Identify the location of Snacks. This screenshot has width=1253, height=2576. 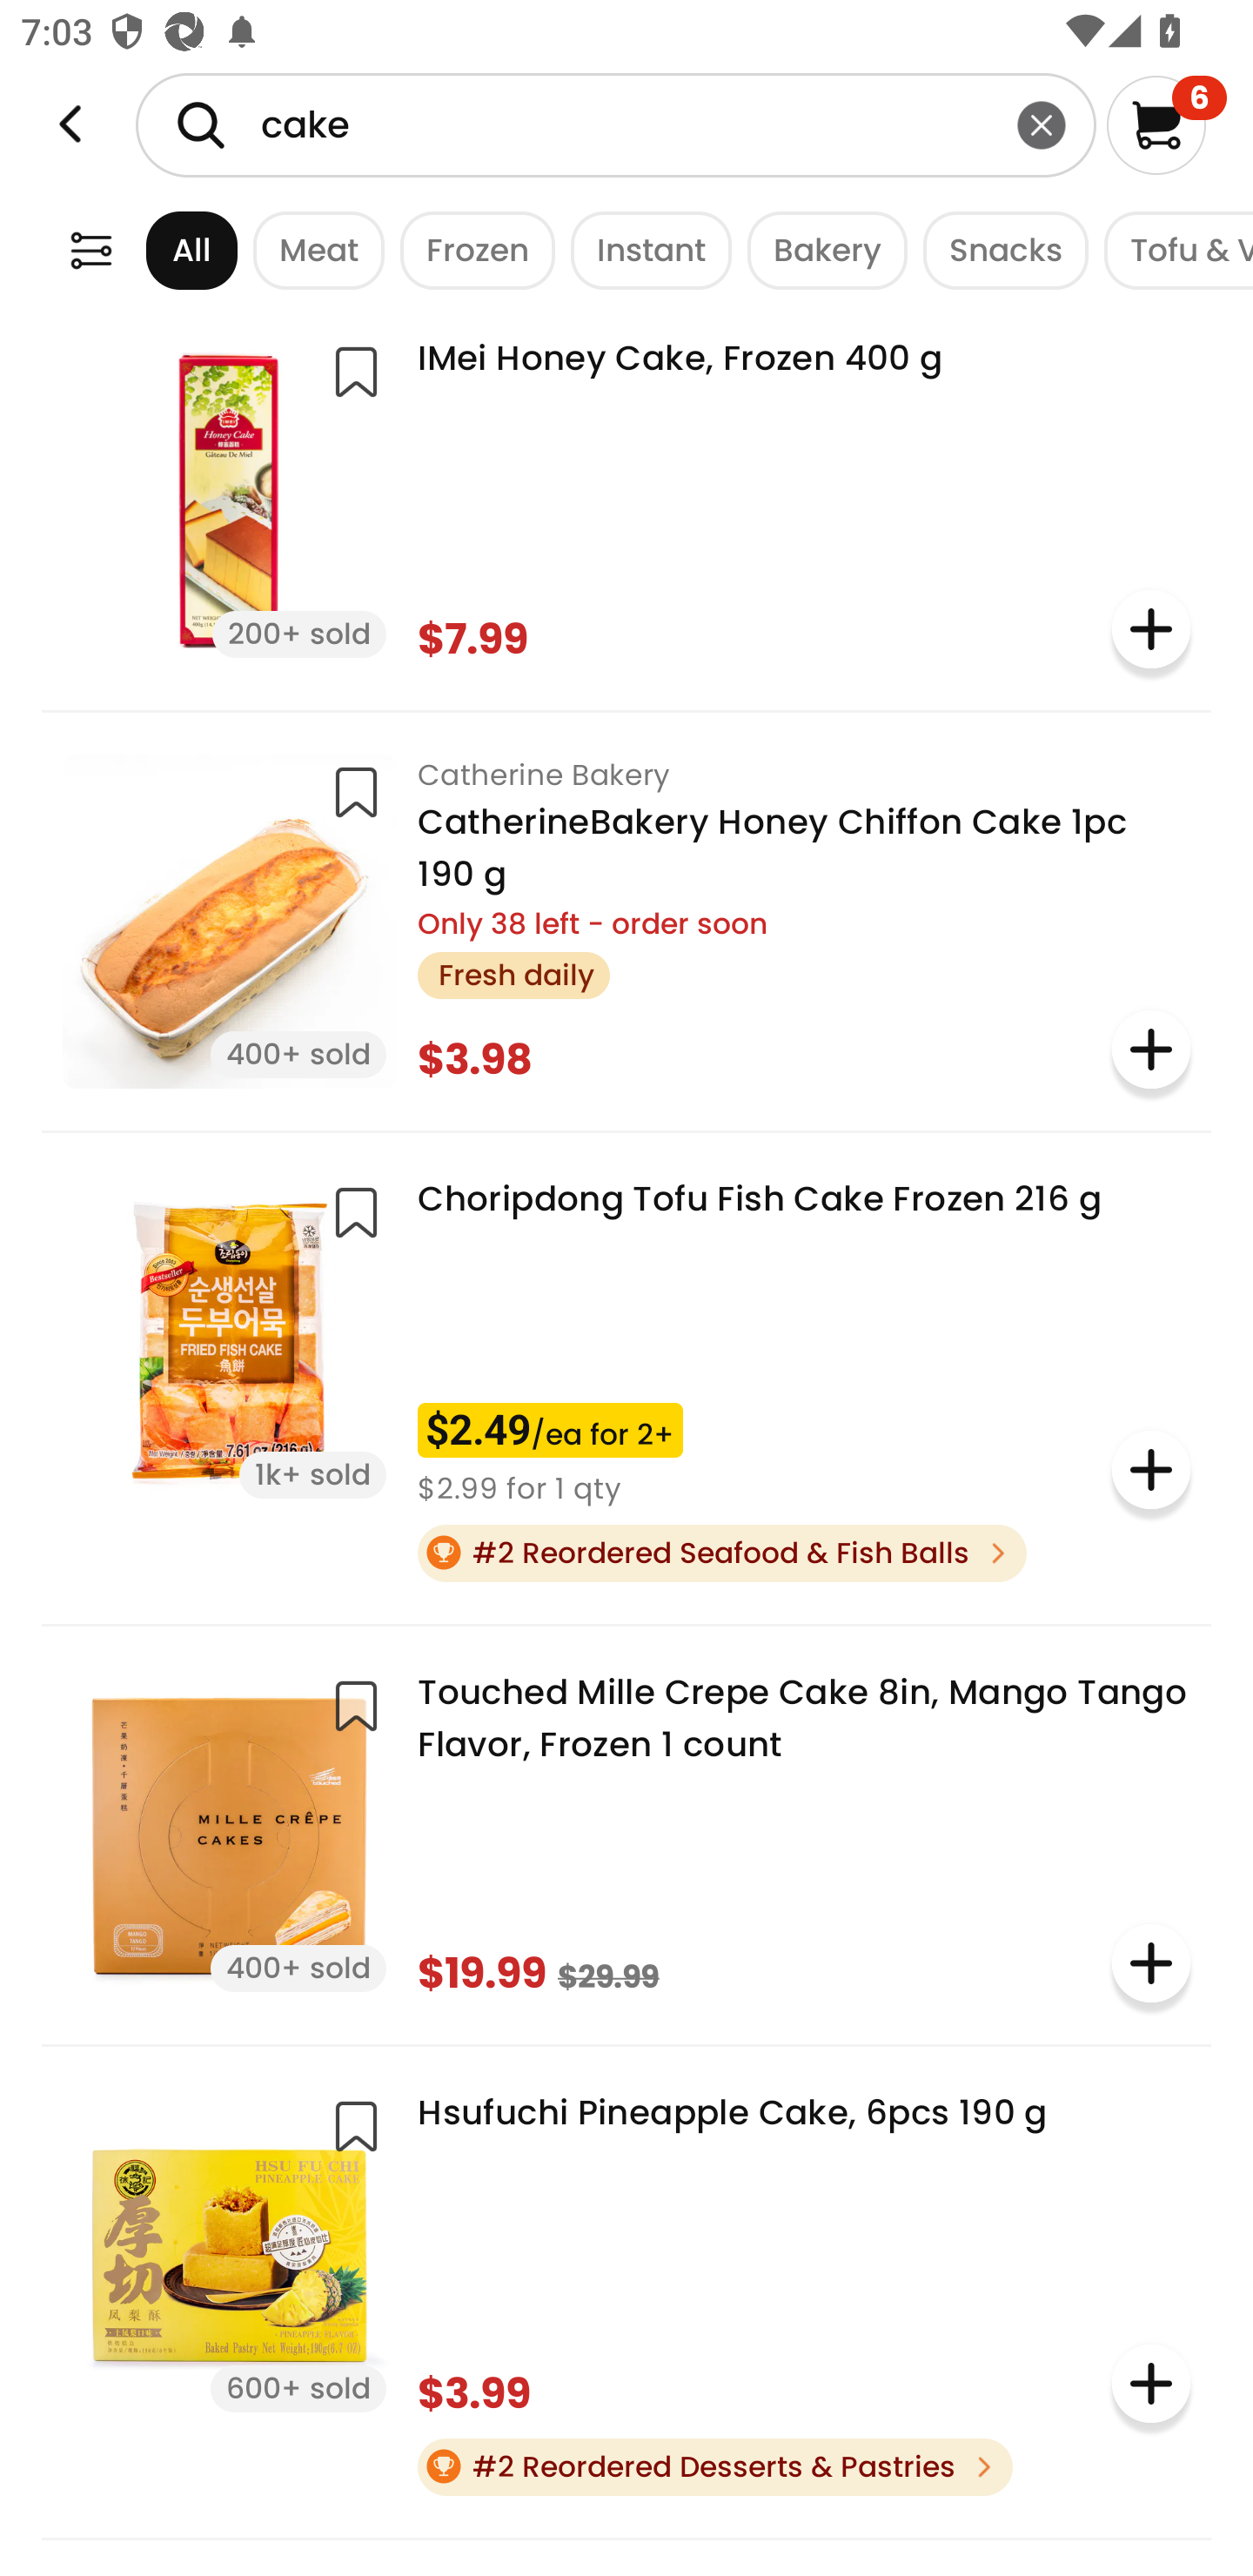
(997, 249).